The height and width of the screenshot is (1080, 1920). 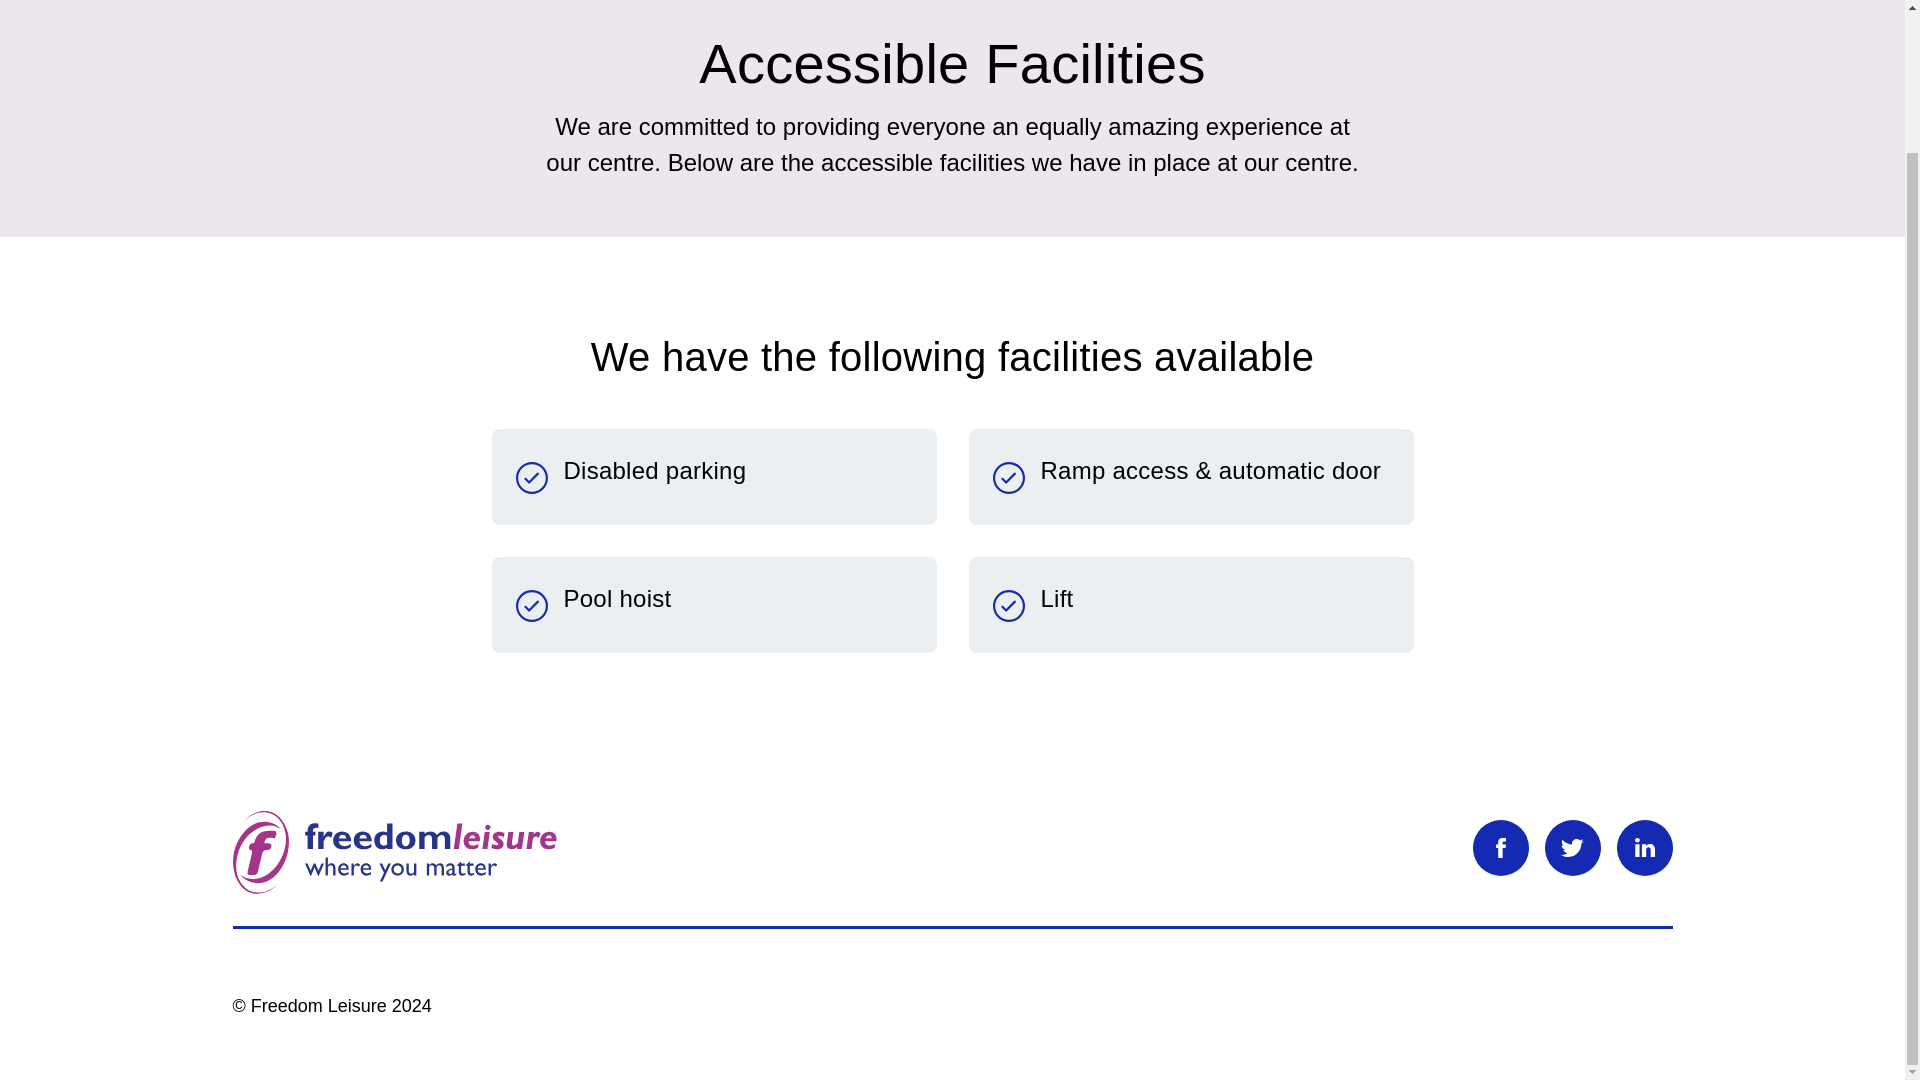 I want to click on Home, so click(x=200, y=1).